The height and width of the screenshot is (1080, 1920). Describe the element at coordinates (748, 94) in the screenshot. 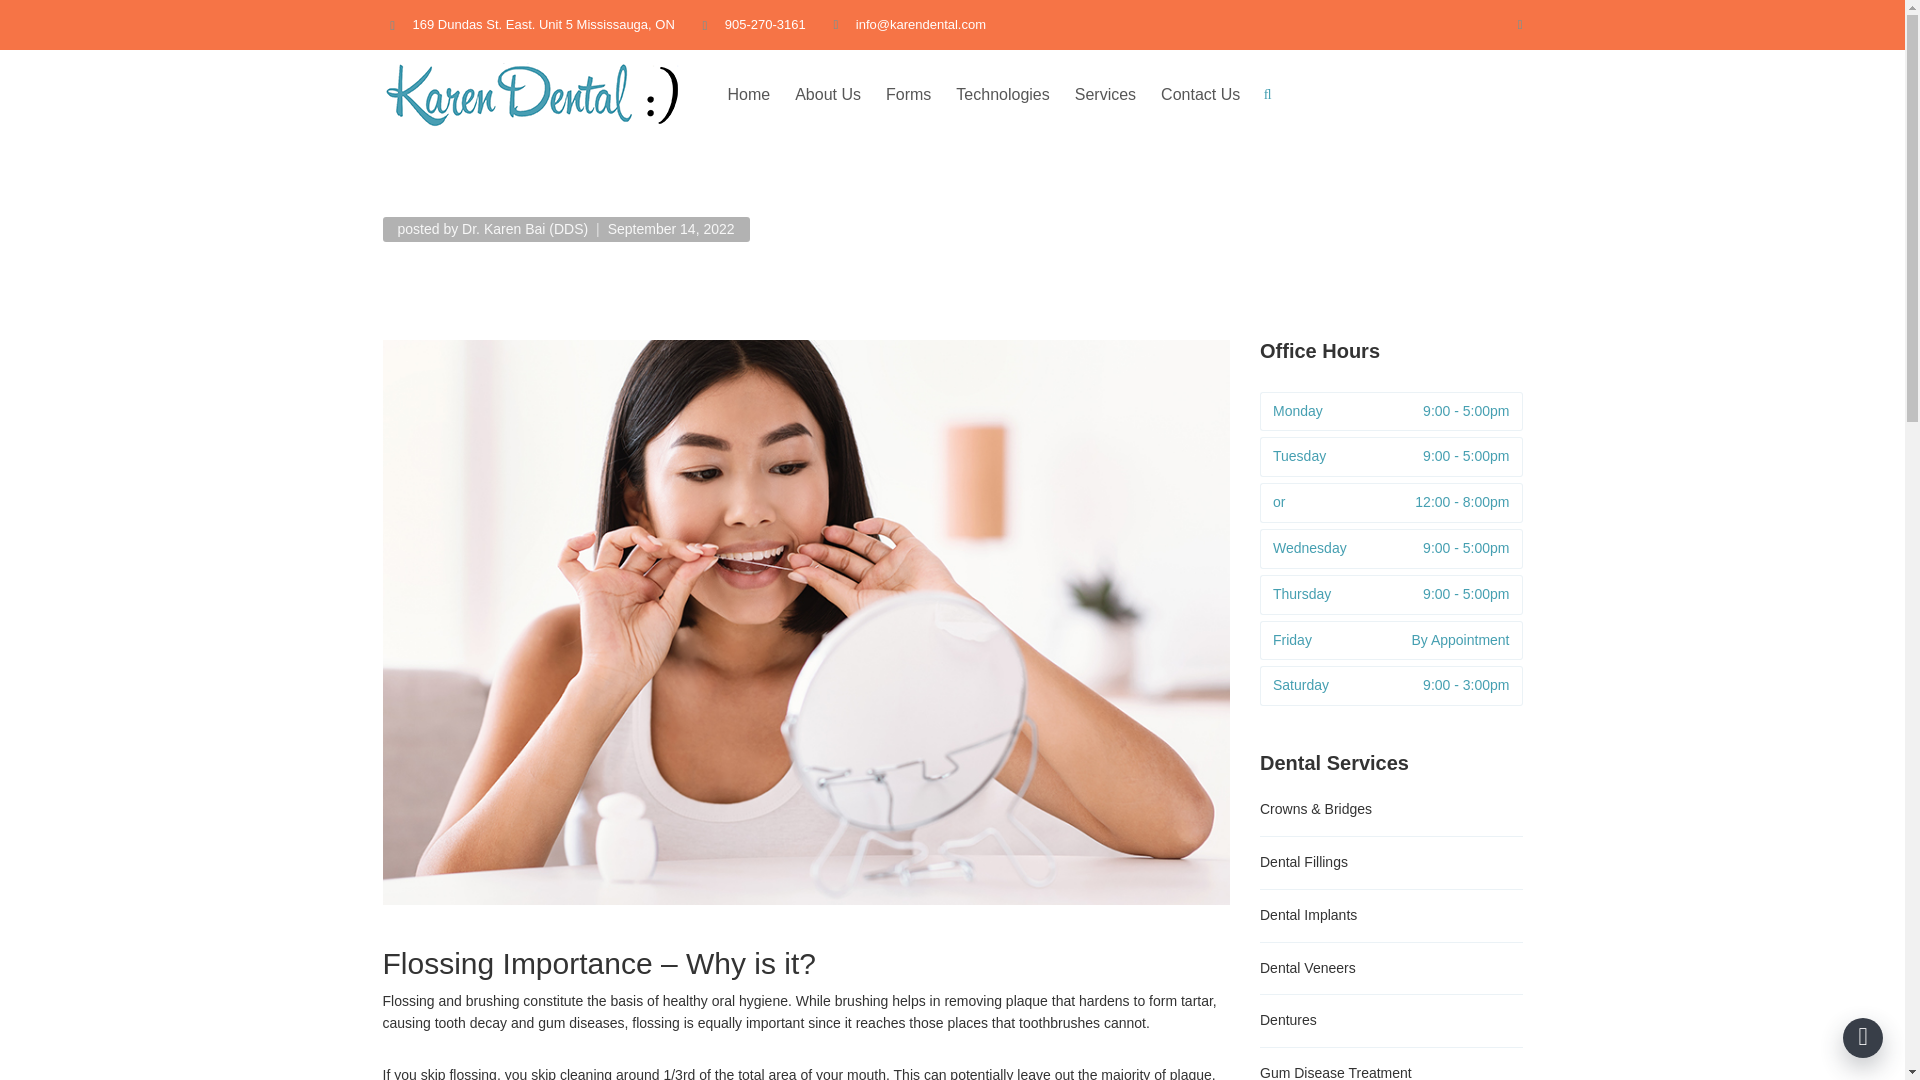

I see `Home` at that location.